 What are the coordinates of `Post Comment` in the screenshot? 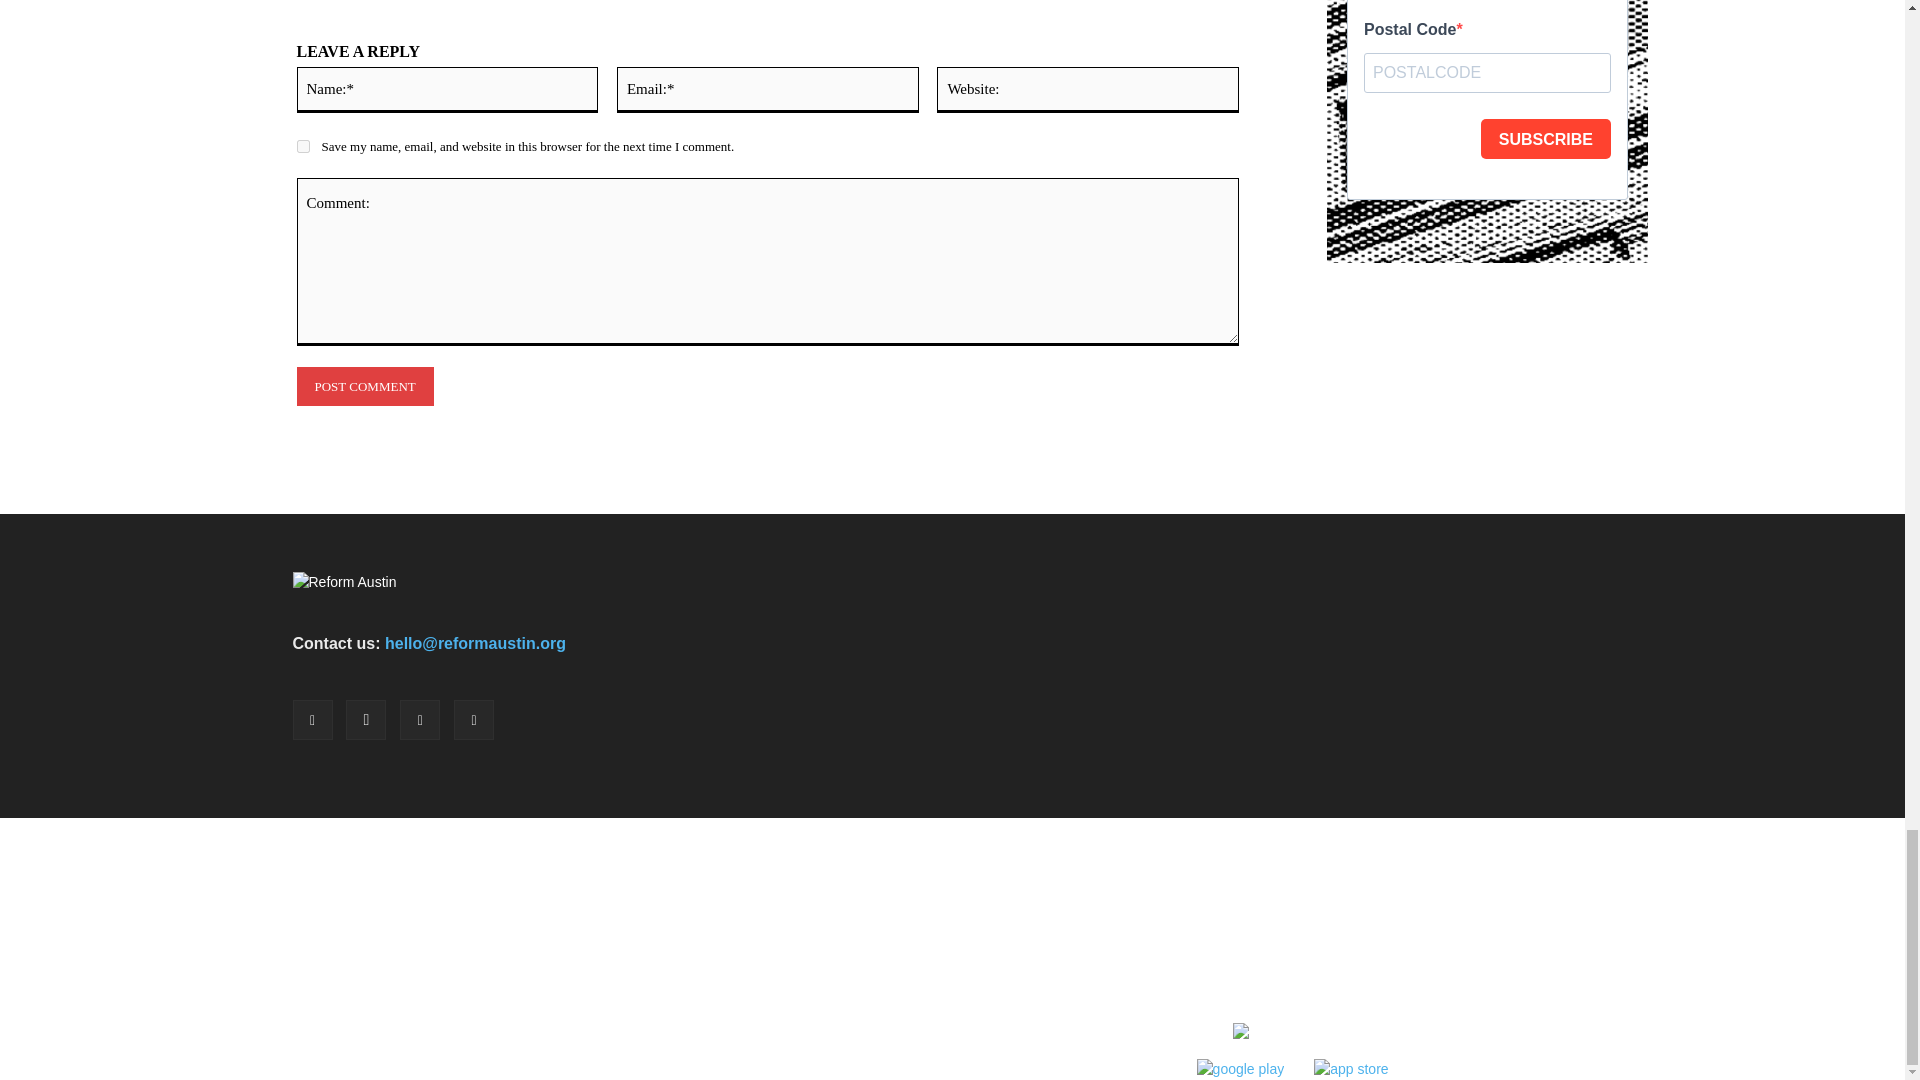 It's located at (364, 386).